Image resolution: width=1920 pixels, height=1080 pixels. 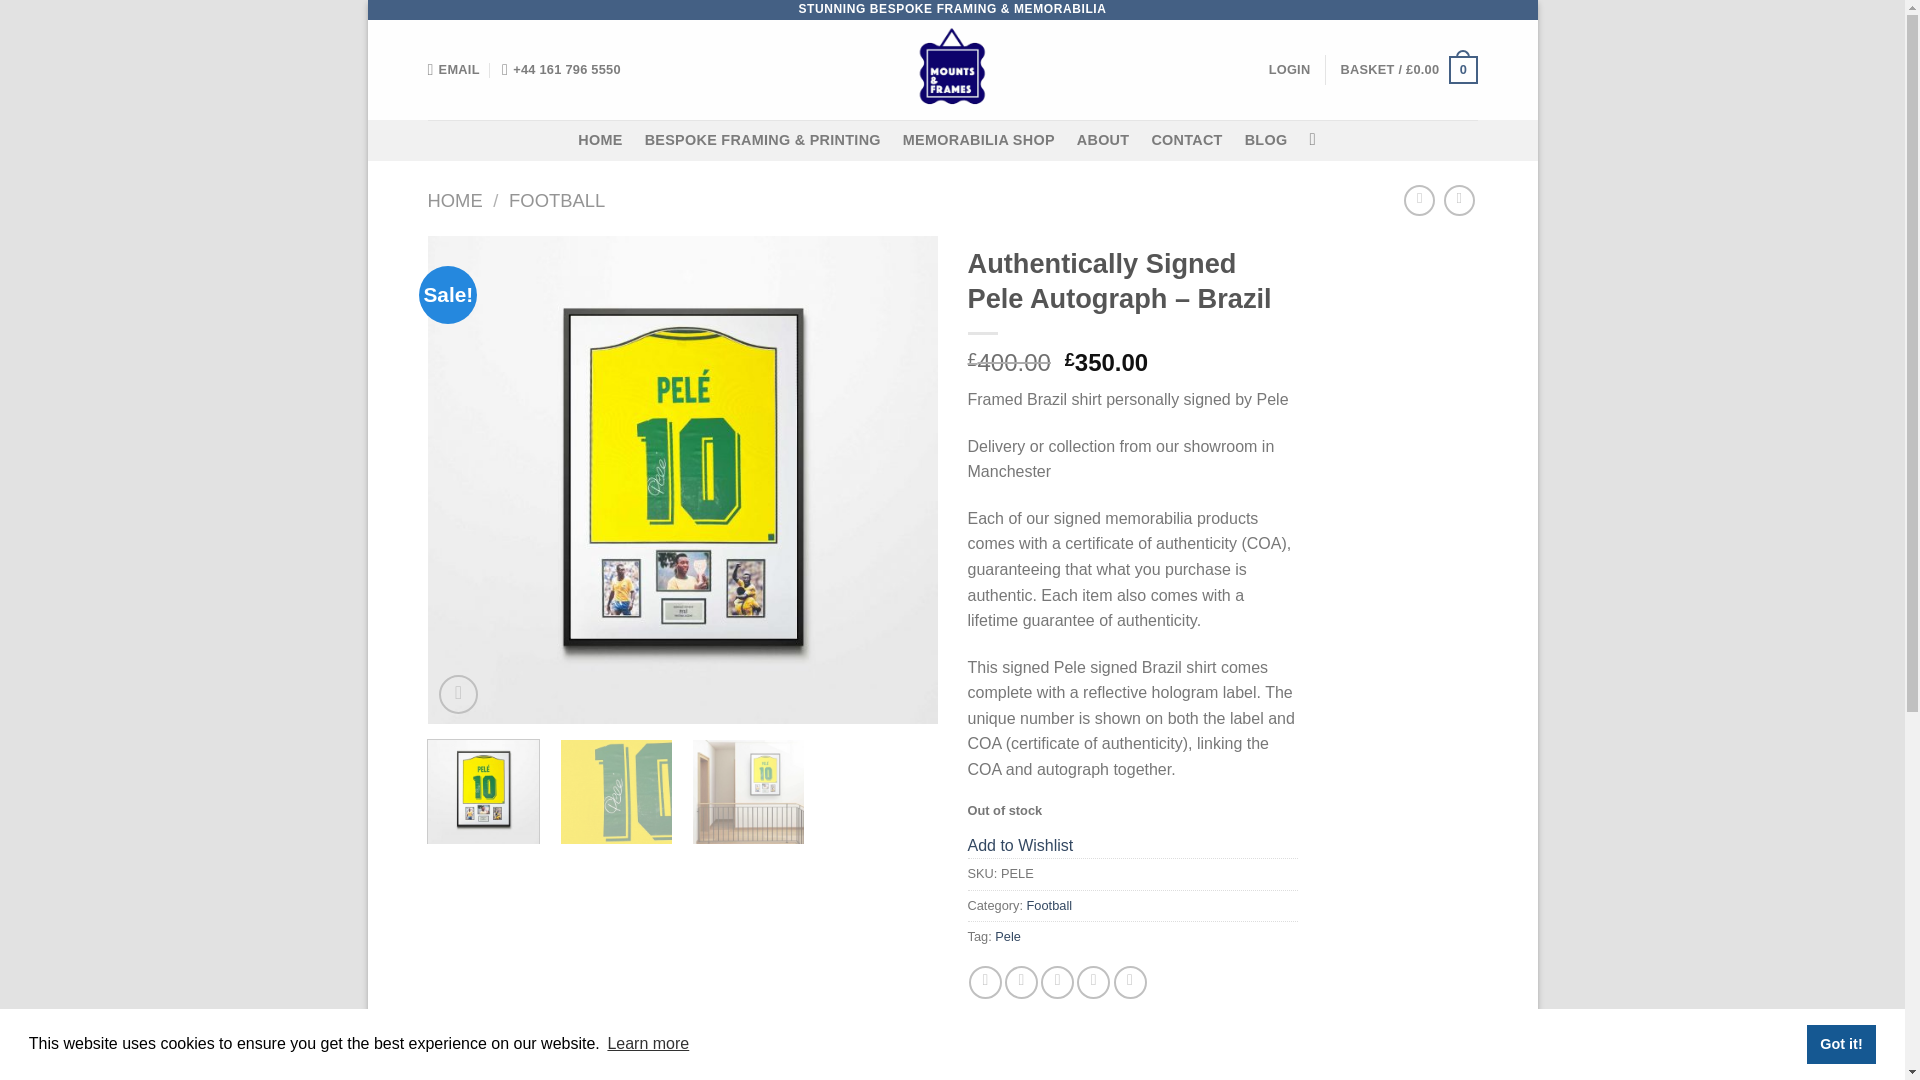 I want to click on ABOUT, so click(x=1104, y=140).